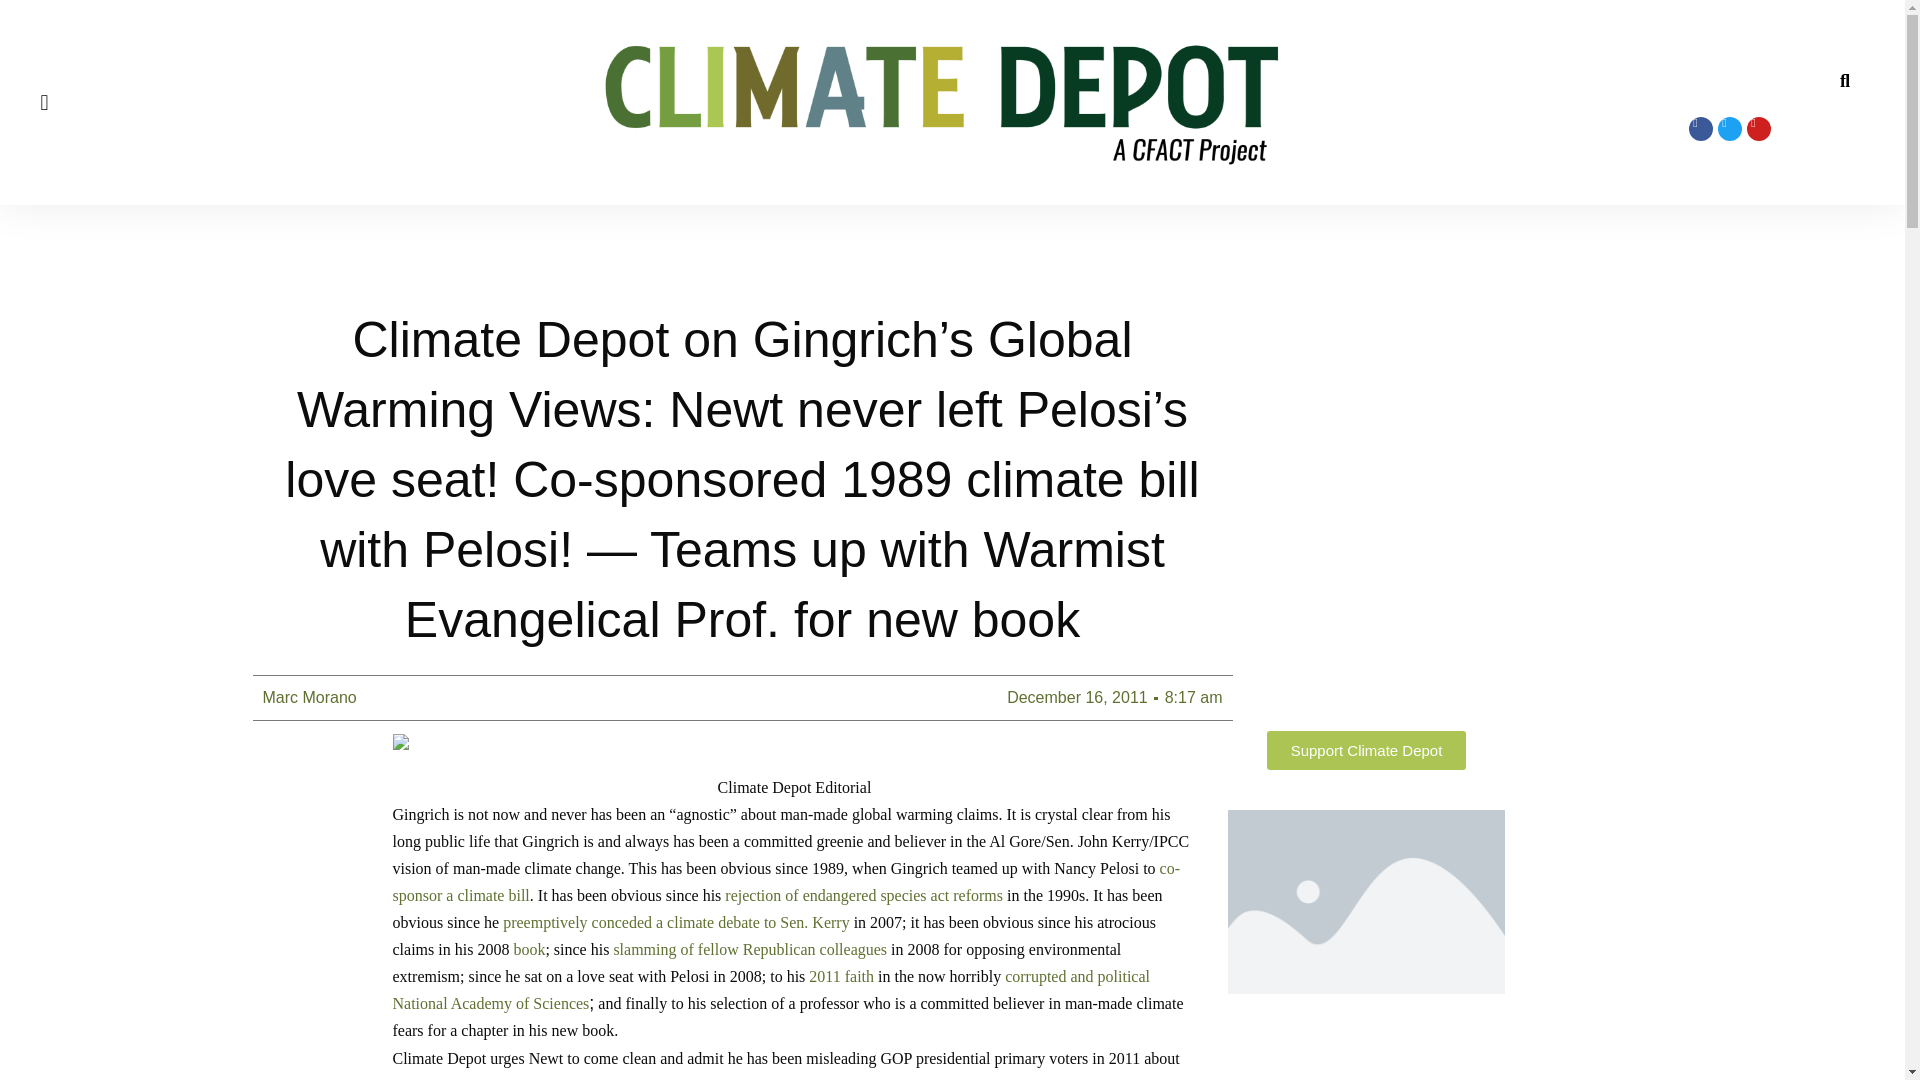 The height and width of the screenshot is (1080, 1920). Describe the element at coordinates (864, 894) in the screenshot. I see `rejection of endangered species act reforms` at that location.